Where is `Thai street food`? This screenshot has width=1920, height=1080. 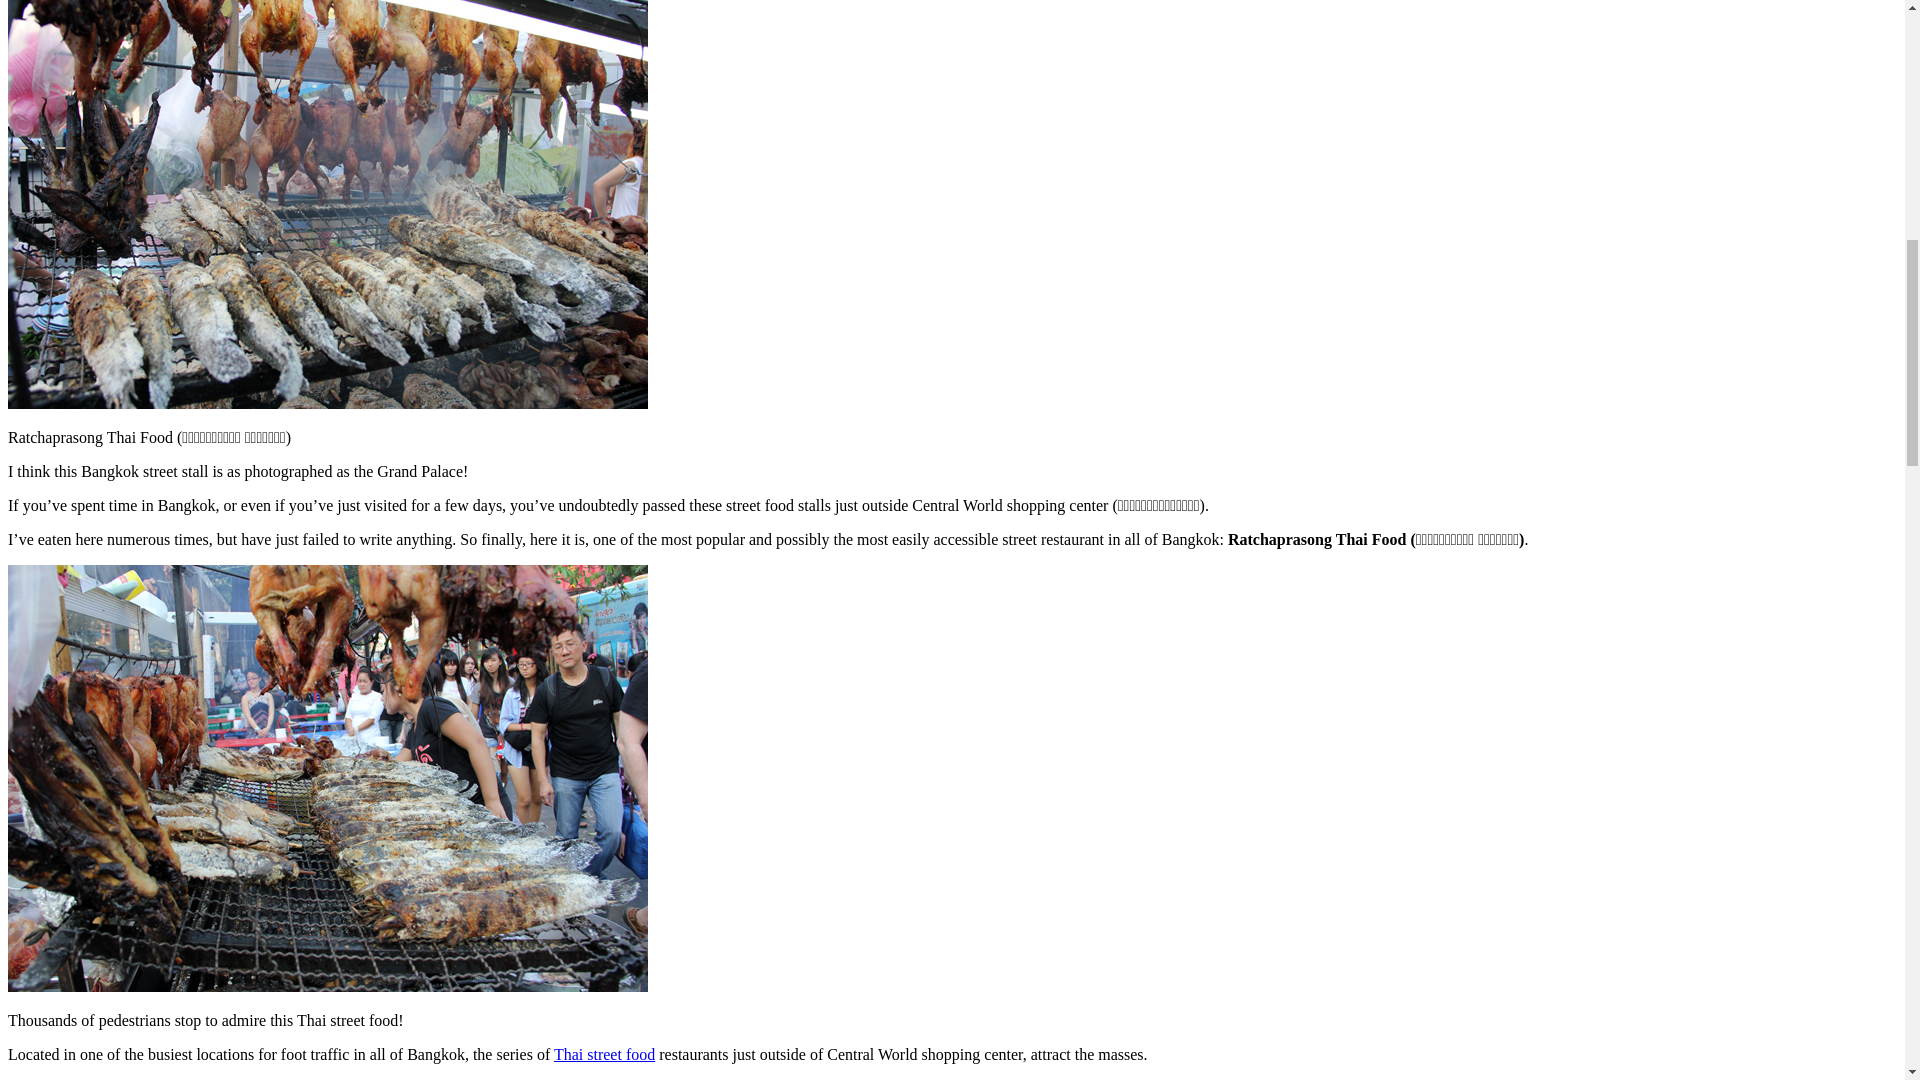 Thai street food is located at coordinates (604, 1054).